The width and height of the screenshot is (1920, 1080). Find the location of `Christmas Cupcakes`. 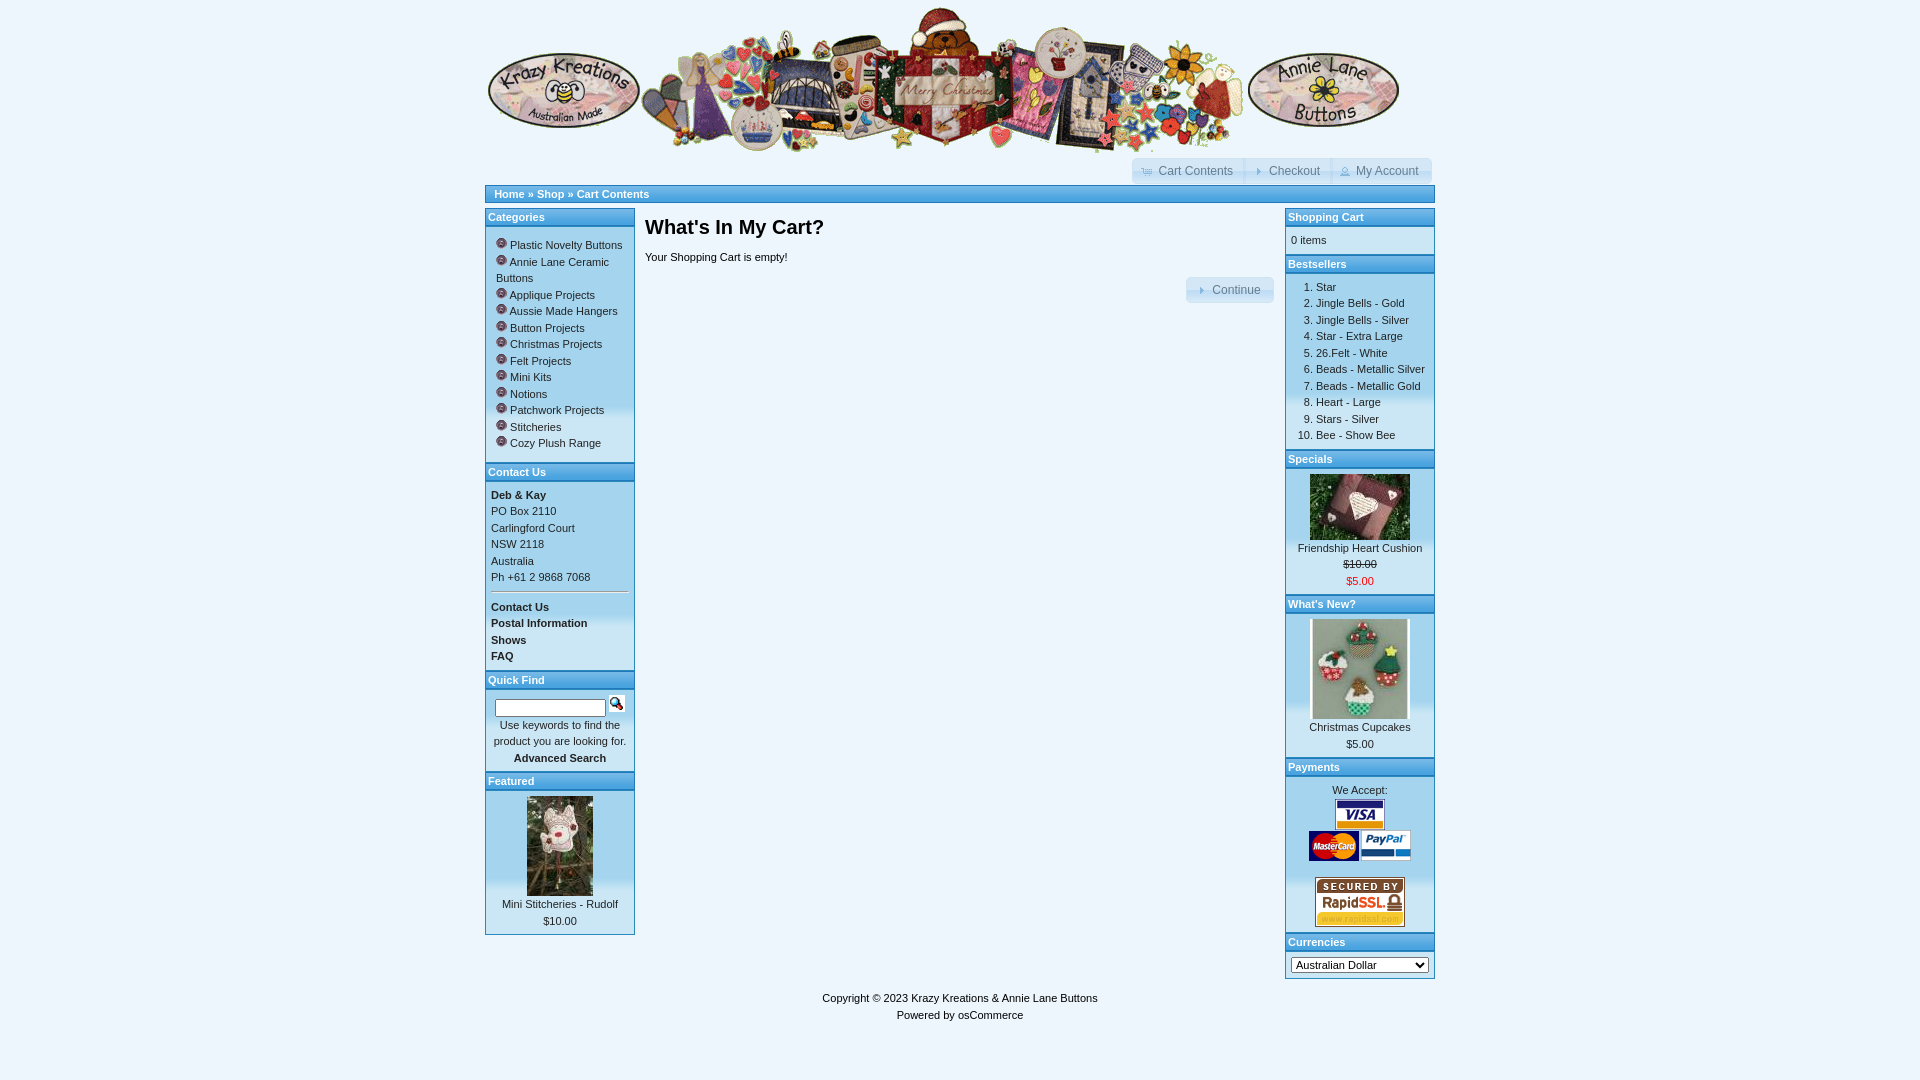

Christmas Cupcakes is located at coordinates (1360, 727).